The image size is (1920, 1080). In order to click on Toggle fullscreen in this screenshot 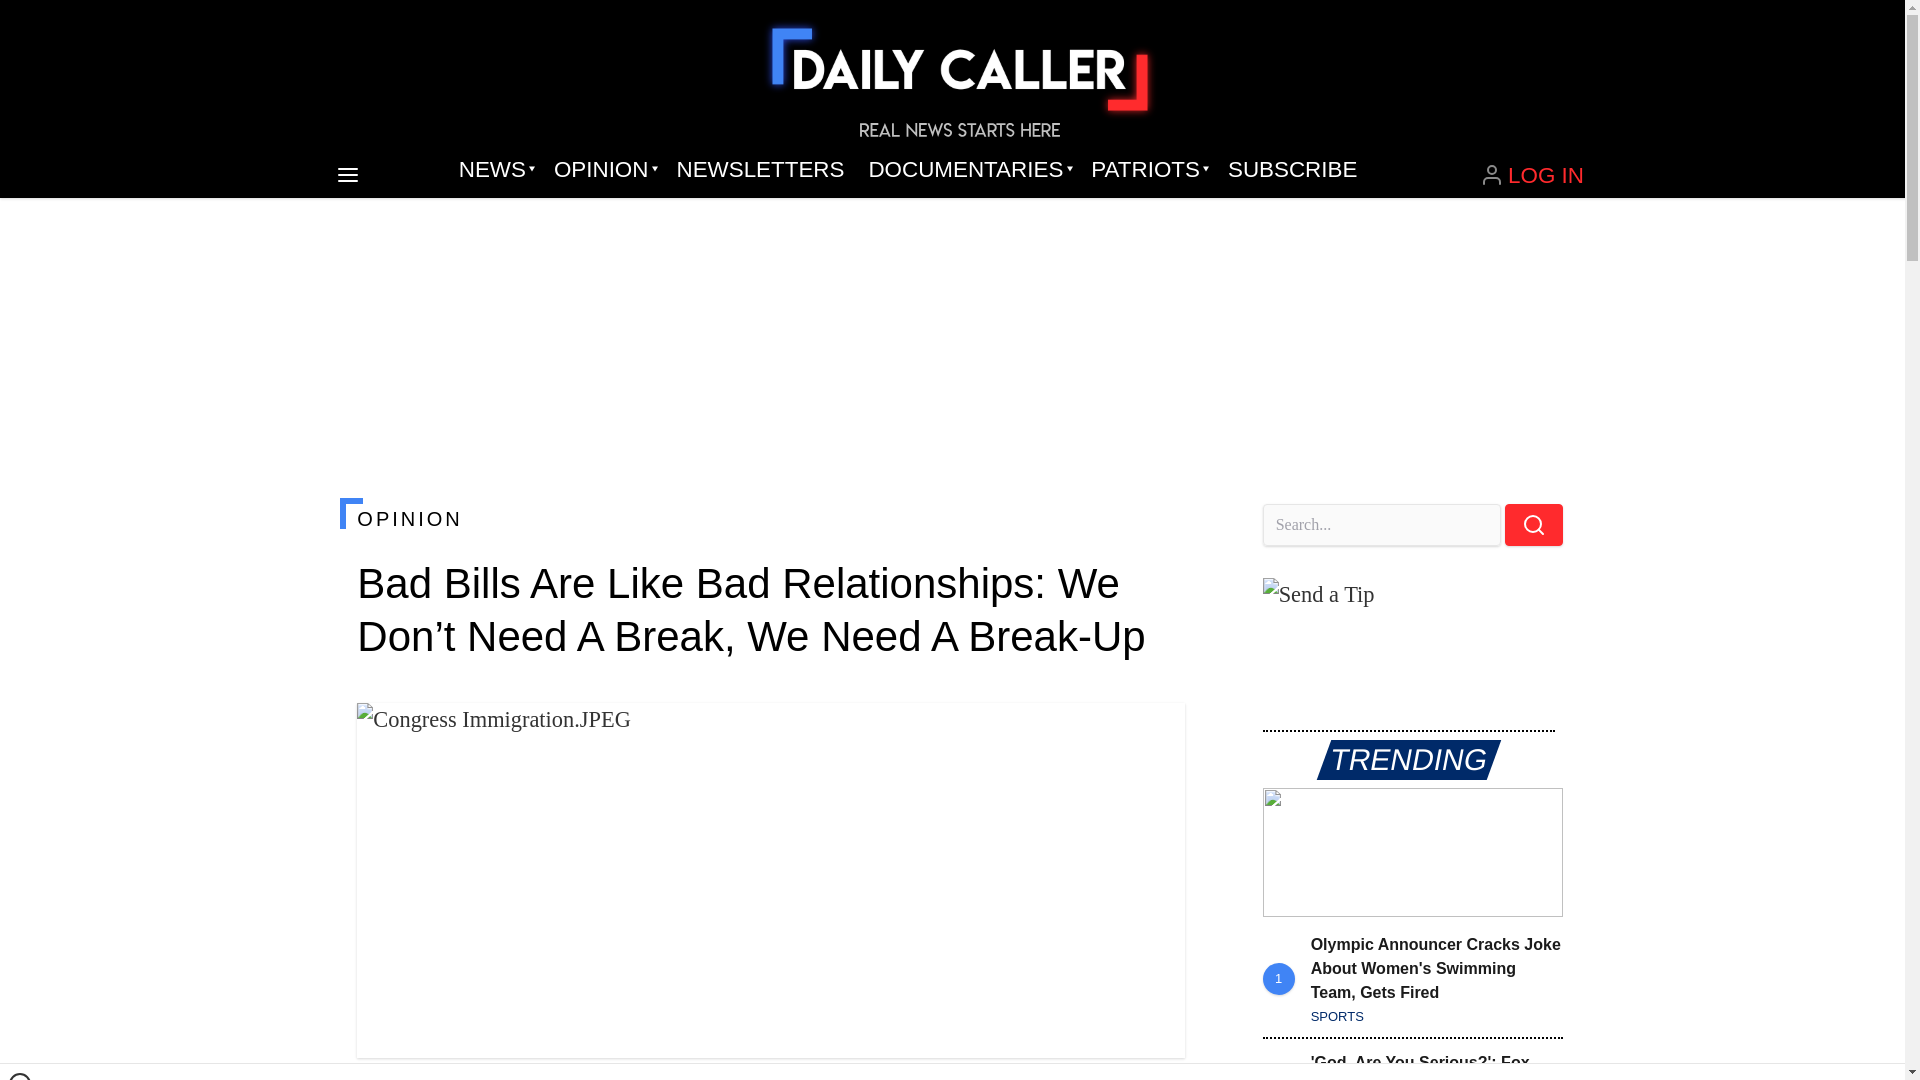, I will do `click(1154, 734)`.